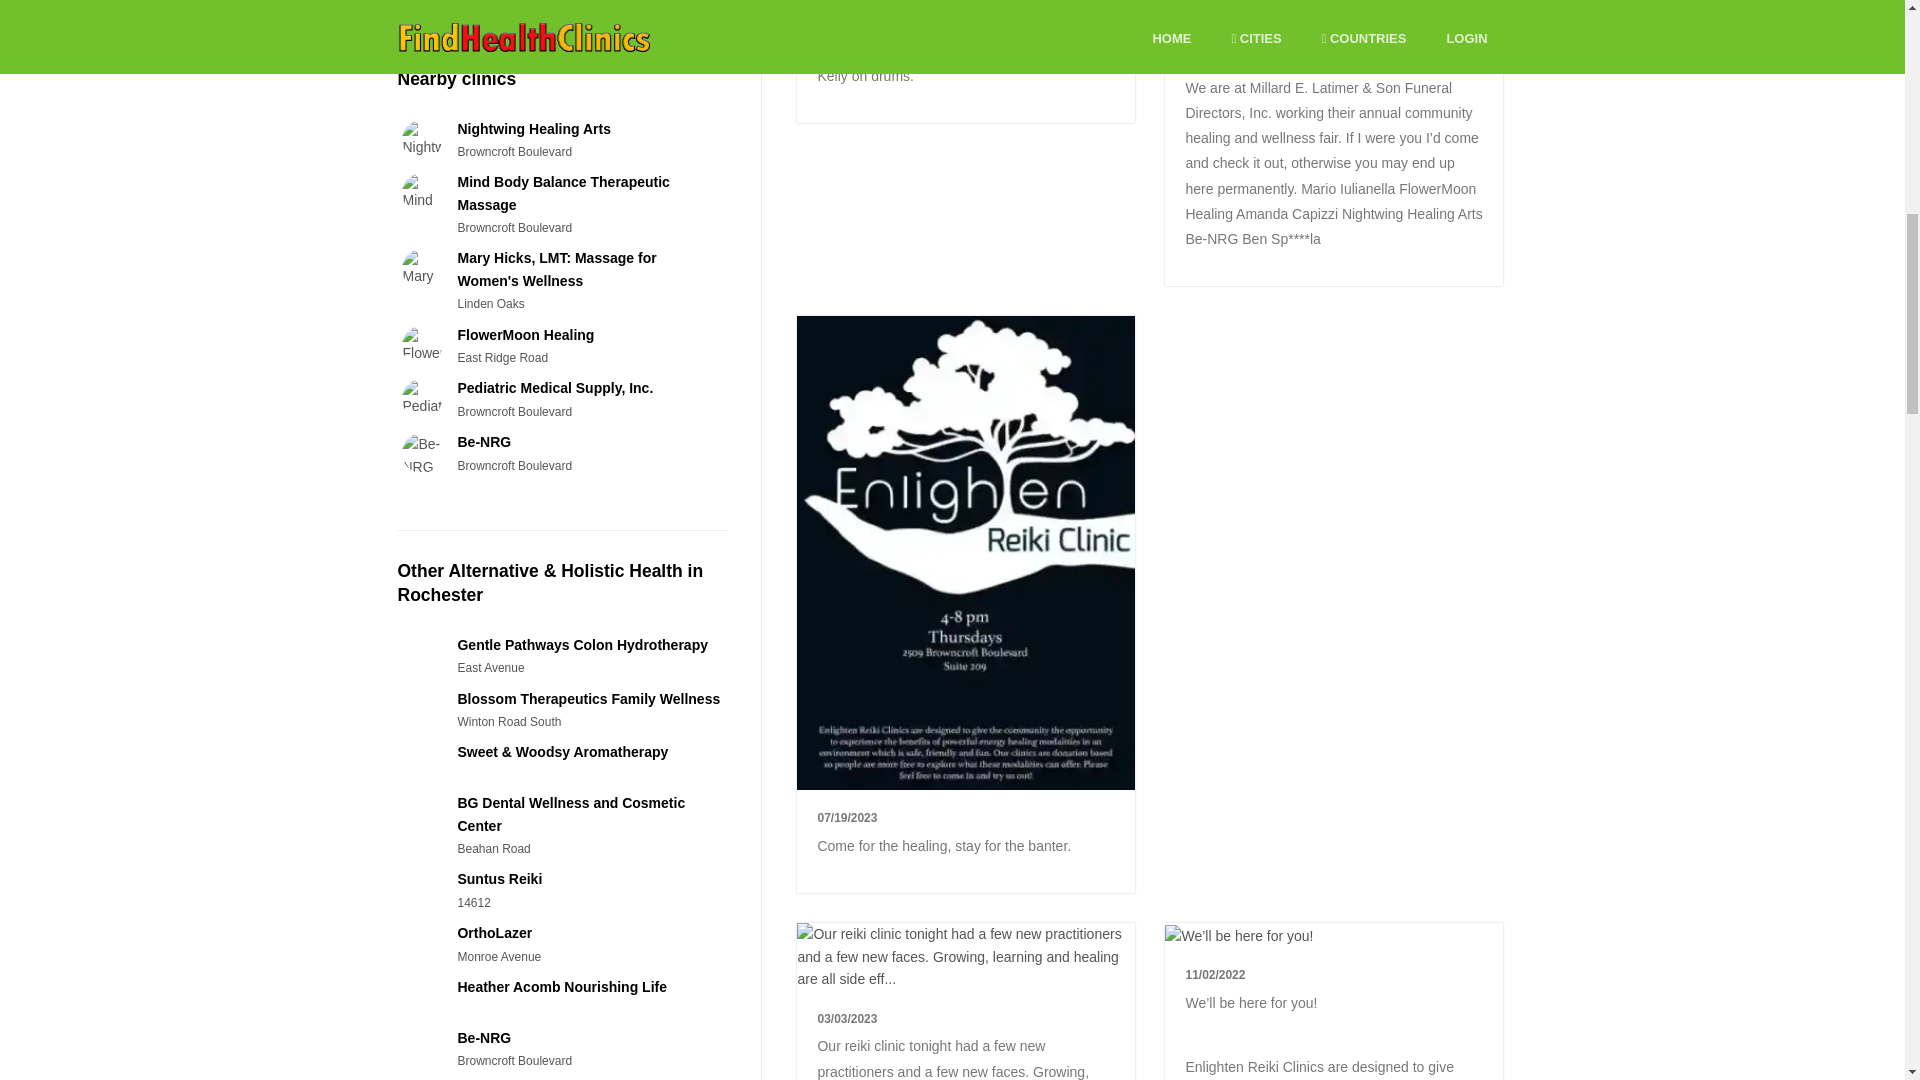  I want to click on Mary Hicks, LMT: Massage for Women's Wellness, so click(556, 268).